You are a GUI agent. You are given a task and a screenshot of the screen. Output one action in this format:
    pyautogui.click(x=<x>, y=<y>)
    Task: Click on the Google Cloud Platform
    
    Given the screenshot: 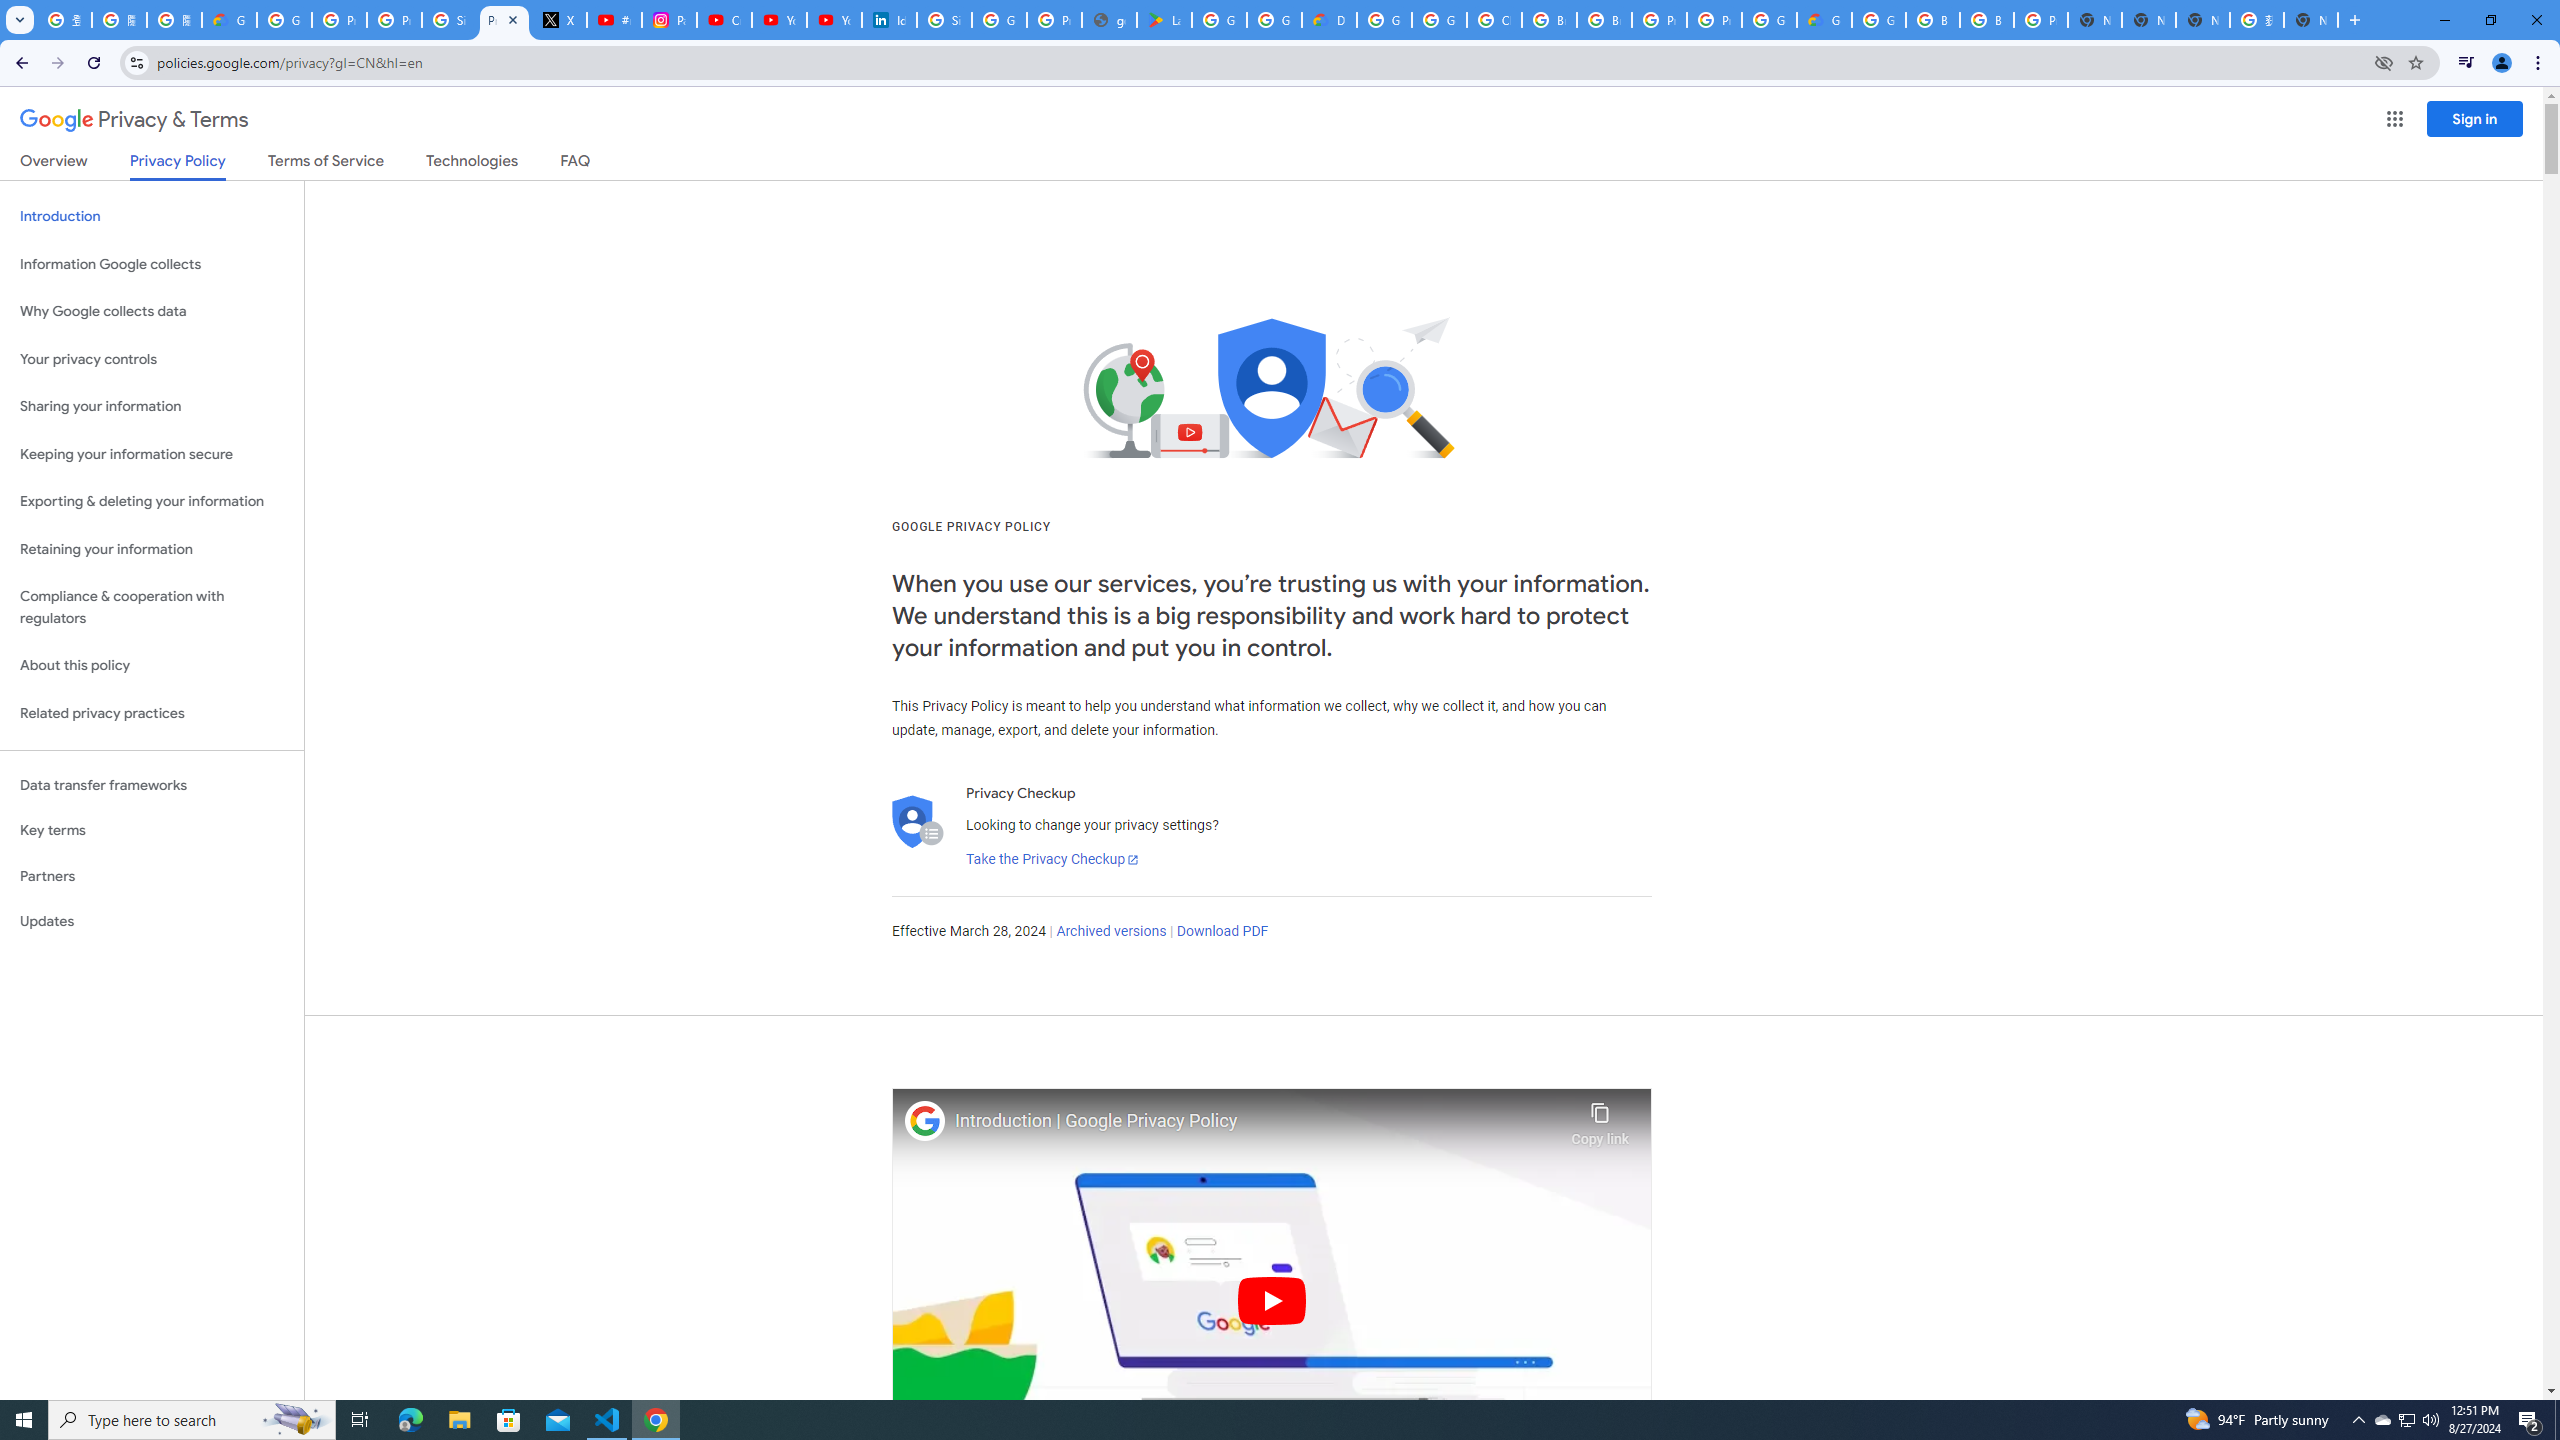 What is the action you would take?
    pyautogui.click(x=1768, y=20)
    